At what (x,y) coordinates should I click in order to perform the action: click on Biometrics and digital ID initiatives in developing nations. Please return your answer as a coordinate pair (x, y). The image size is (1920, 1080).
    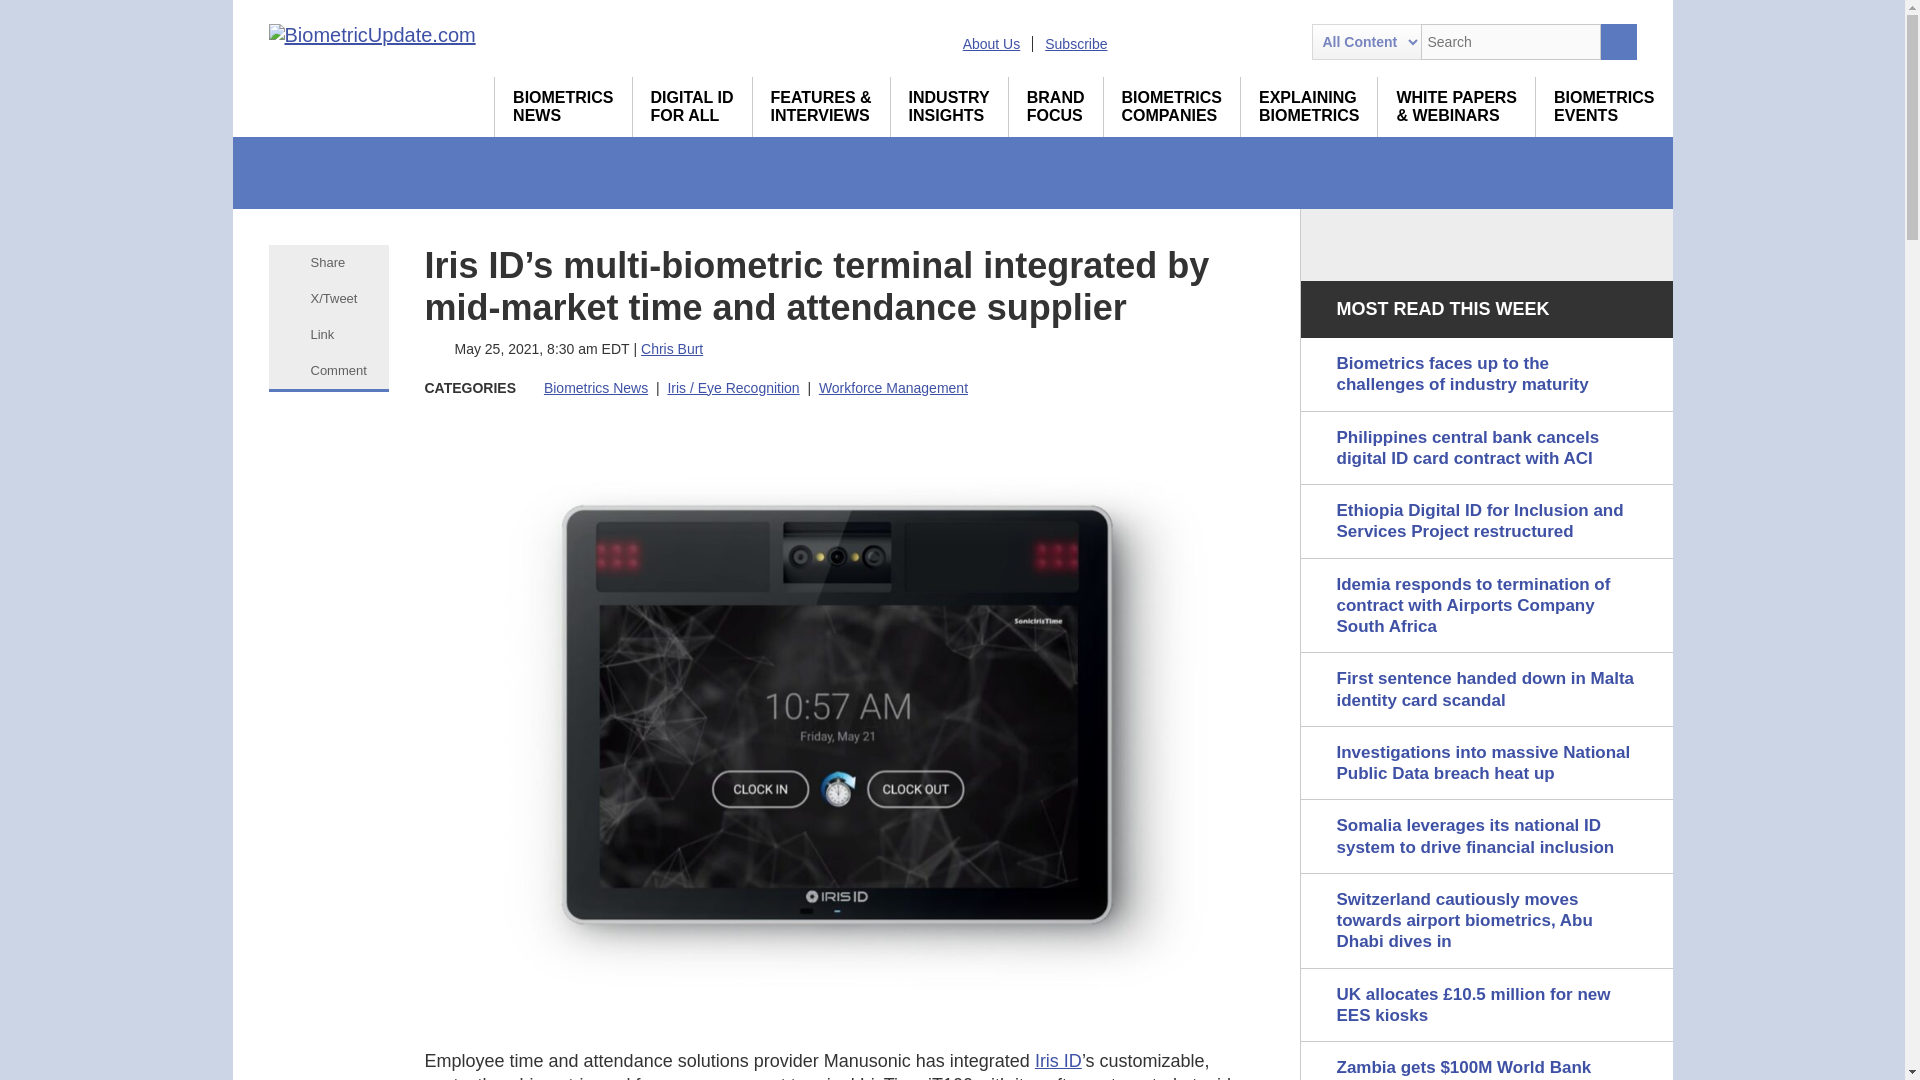
    Looking at the image, I should click on (692, 106).